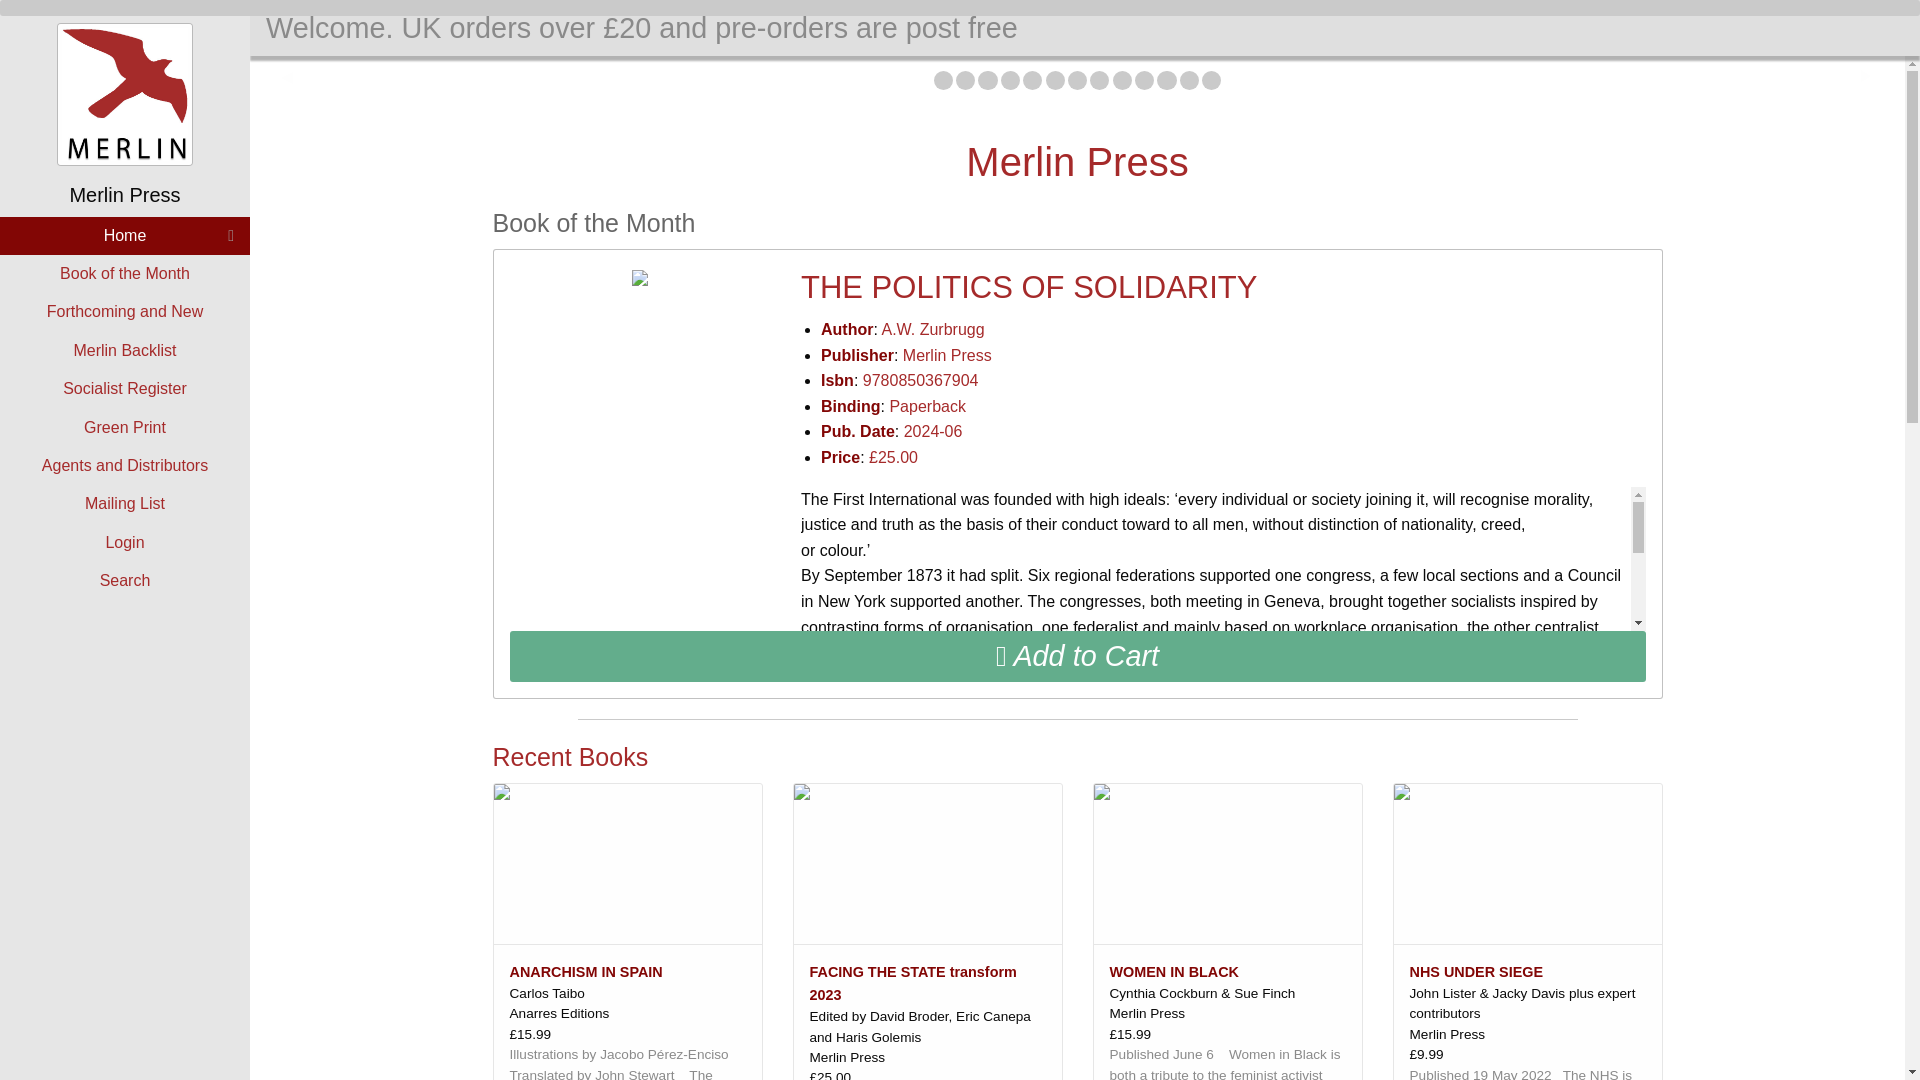 This screenshot has height=1080, width=1920. What do you see at coordinates (1078, 656) in the screenshot?
I see `Add To Cart` at bounding box center [1078, 656].